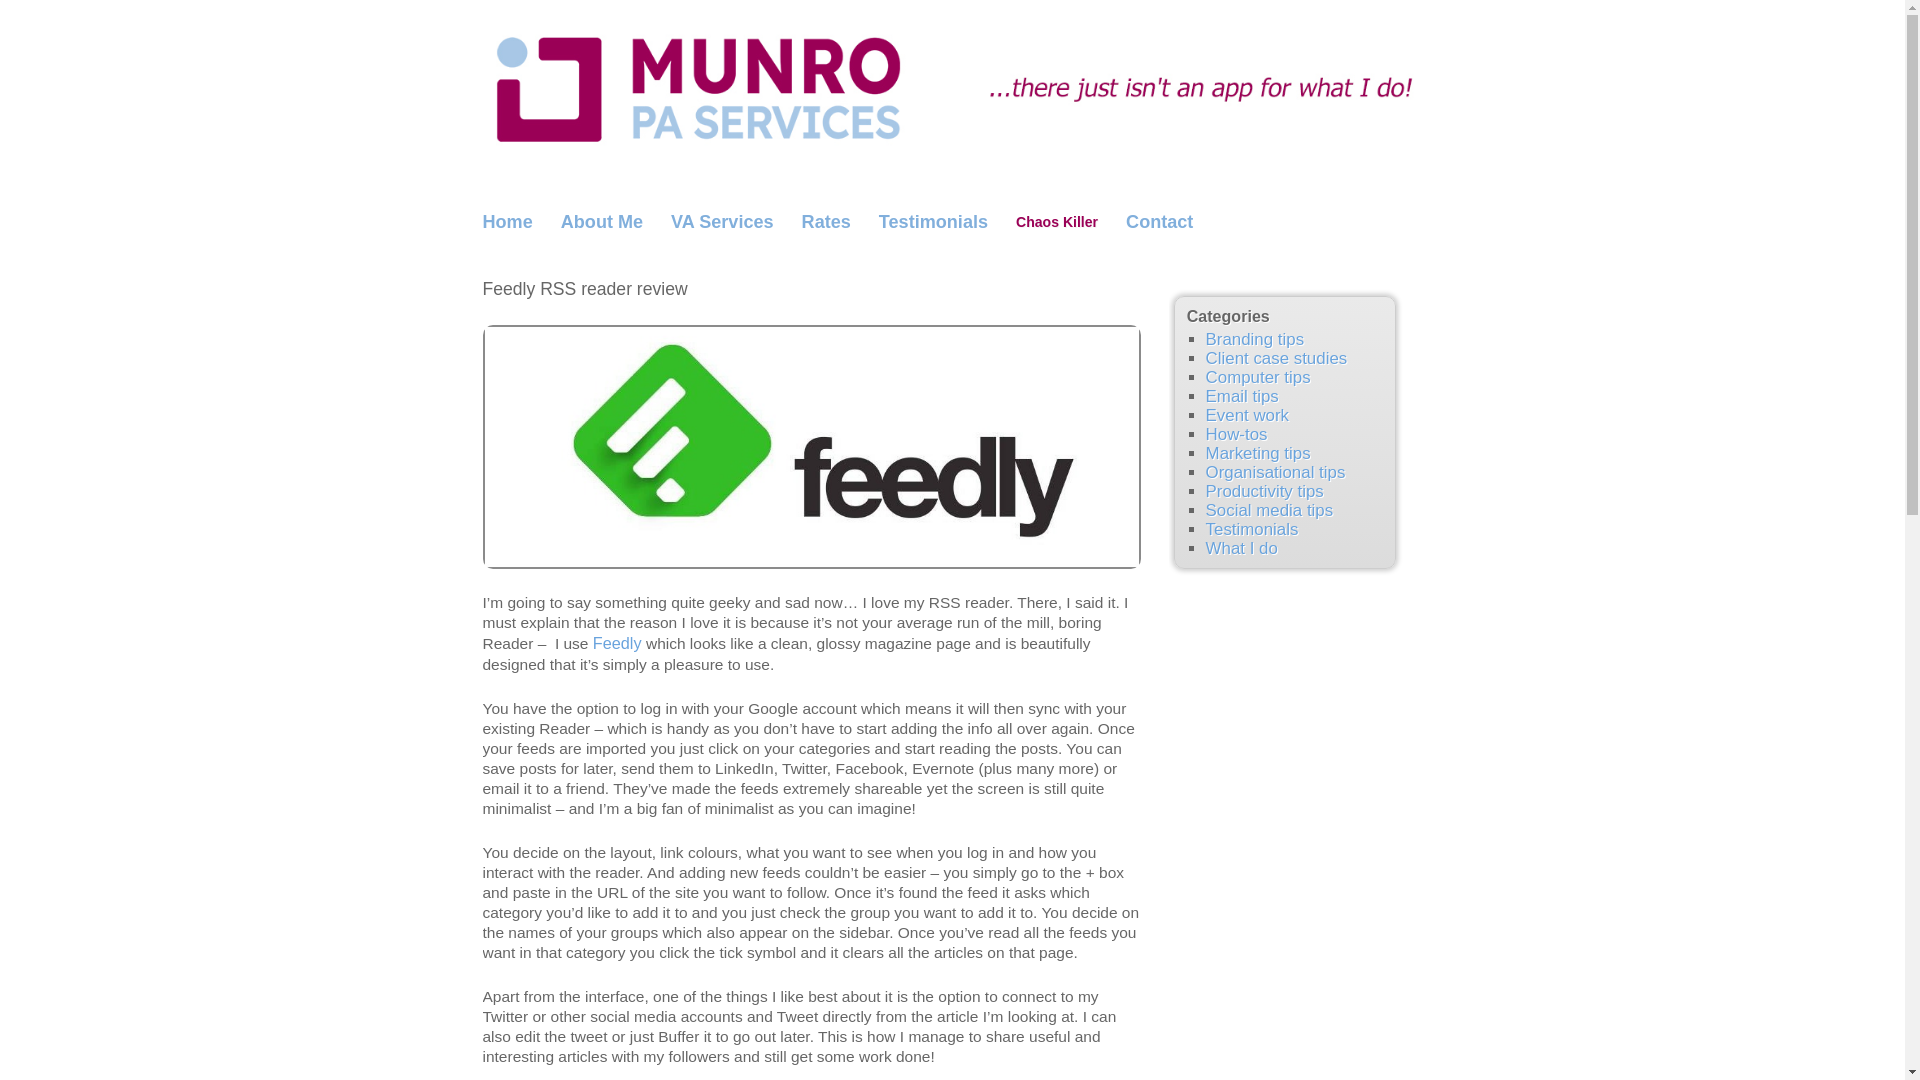 The width and height of the screenshot is (1920, 1080). What do you see at coordinates (722, 222) in the screenshot?
I see `VA Services` at bounding box center [722, 222].